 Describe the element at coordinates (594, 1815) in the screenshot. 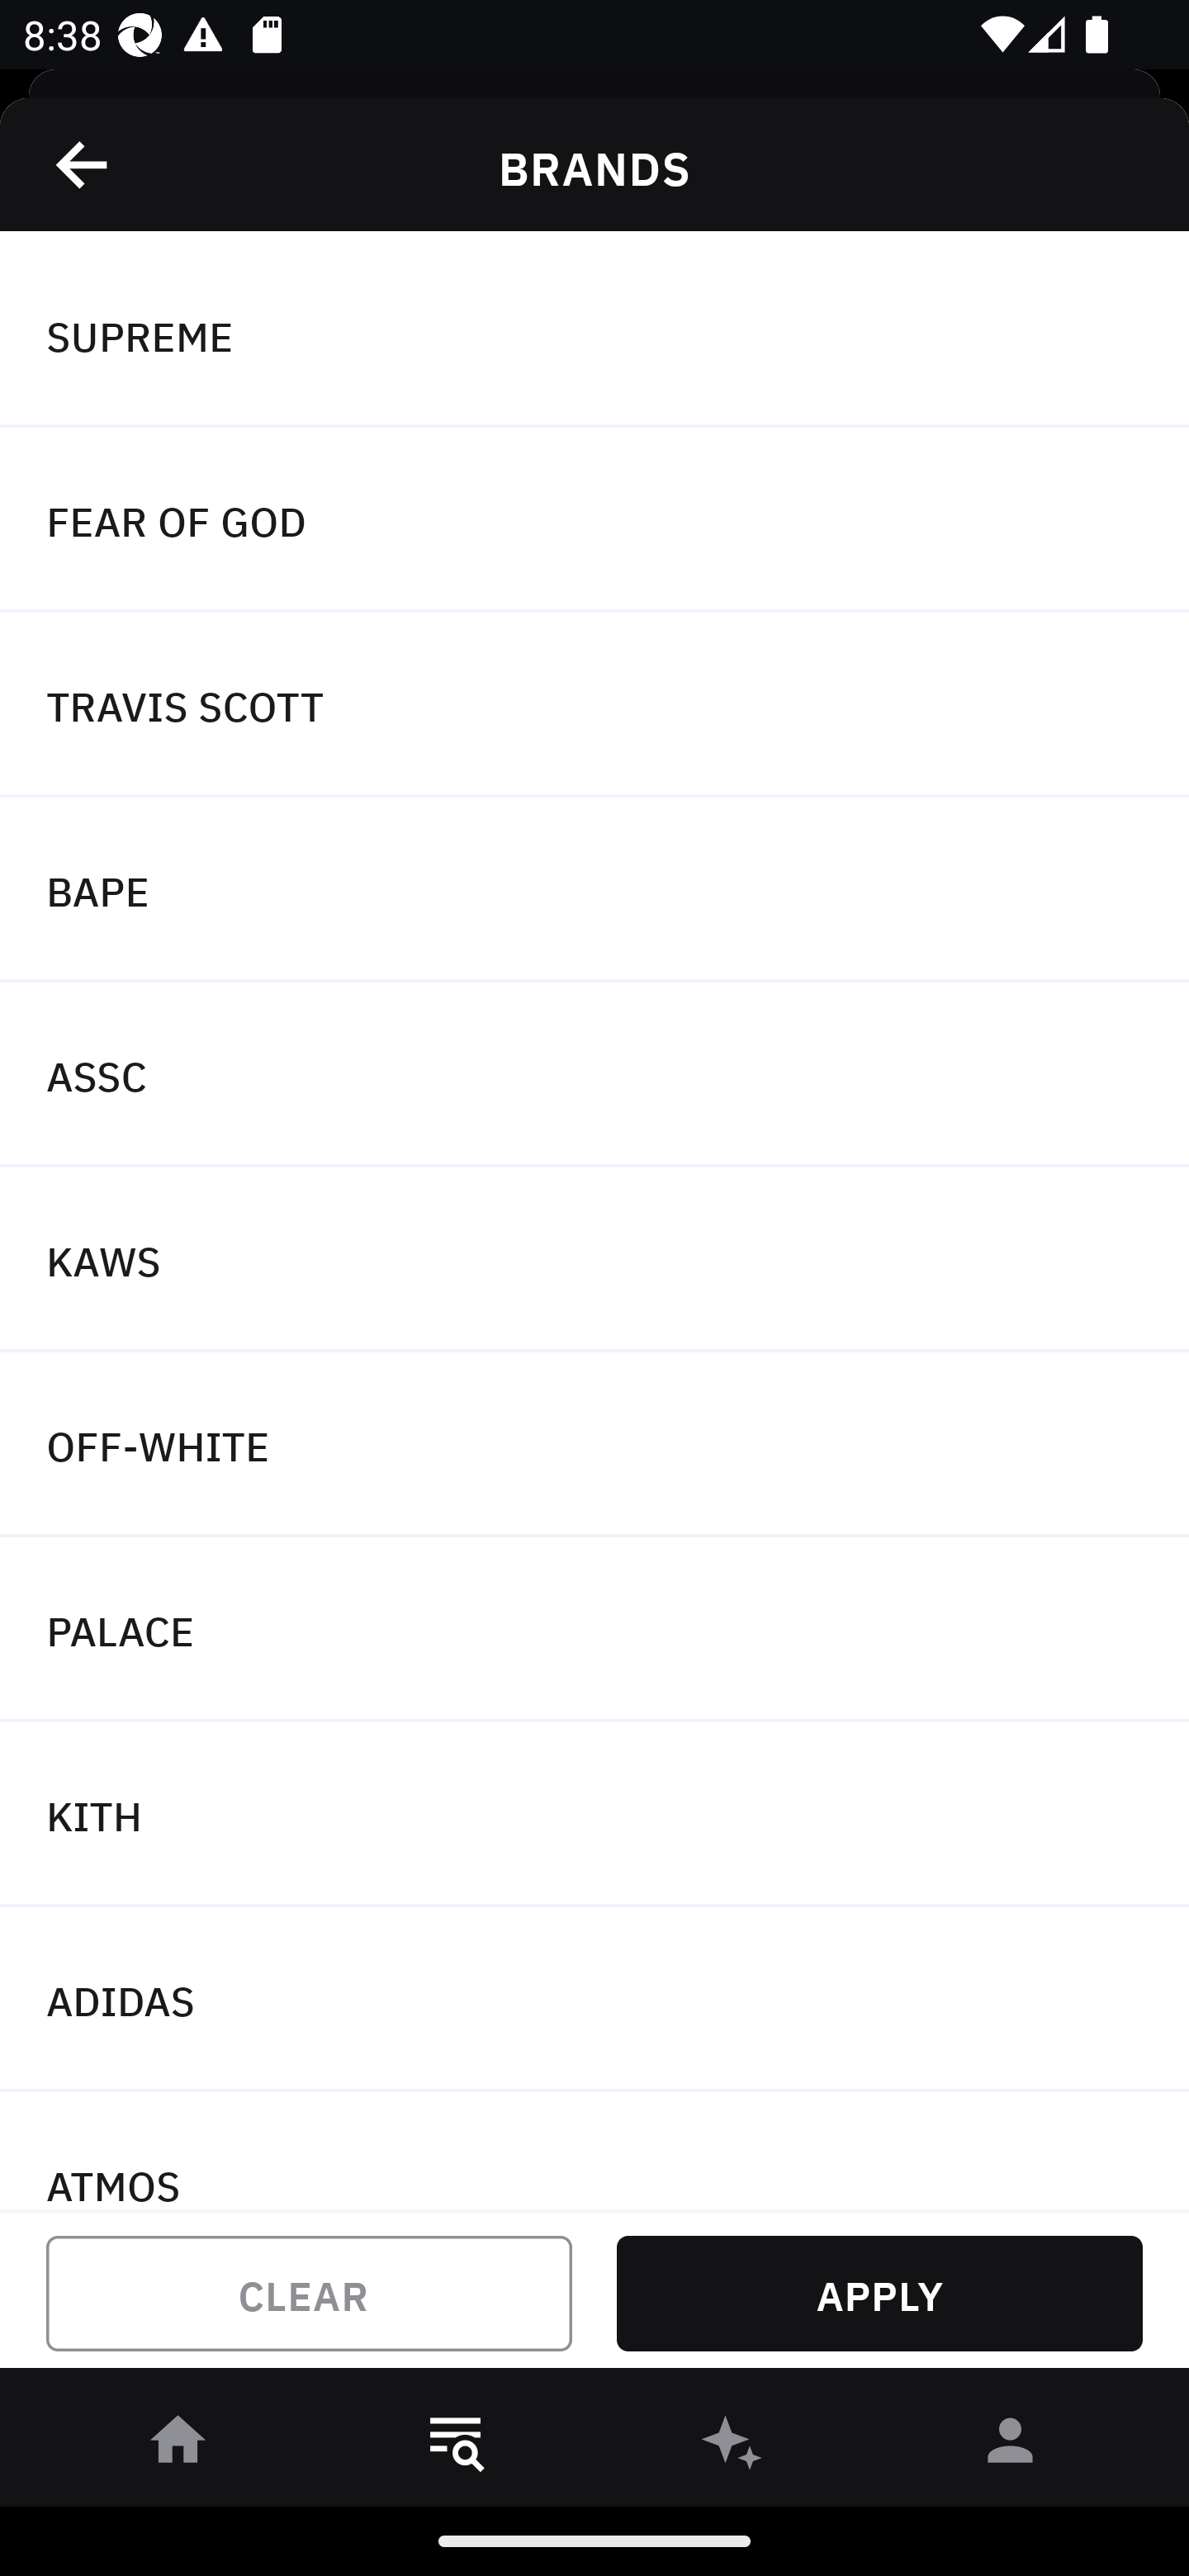

I see `KITH` at that location.